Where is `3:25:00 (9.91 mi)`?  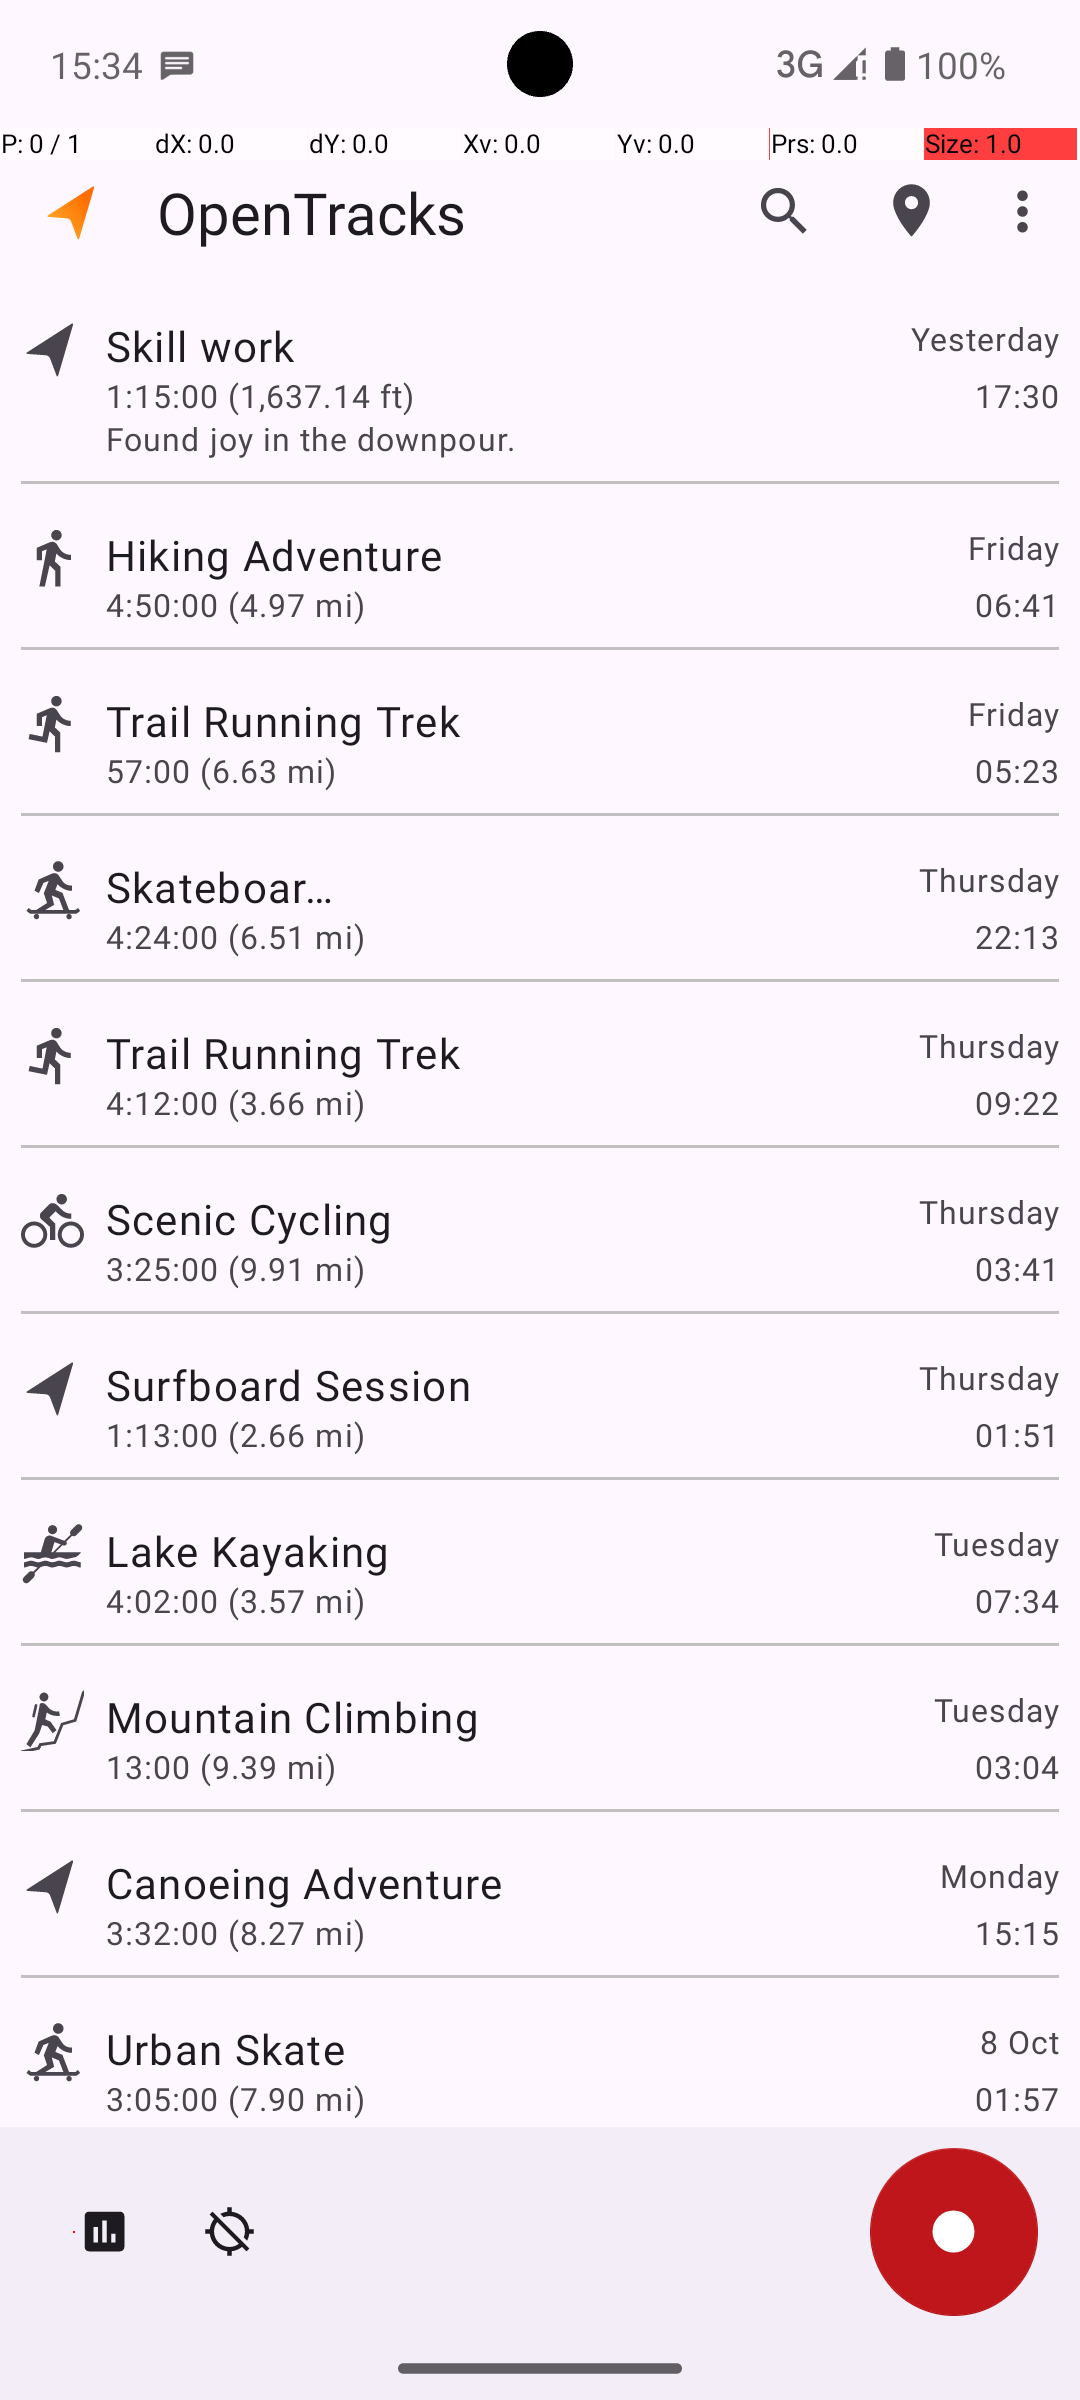
3:25:00 (9.91 mi) is located at coordinates (236, 1268).